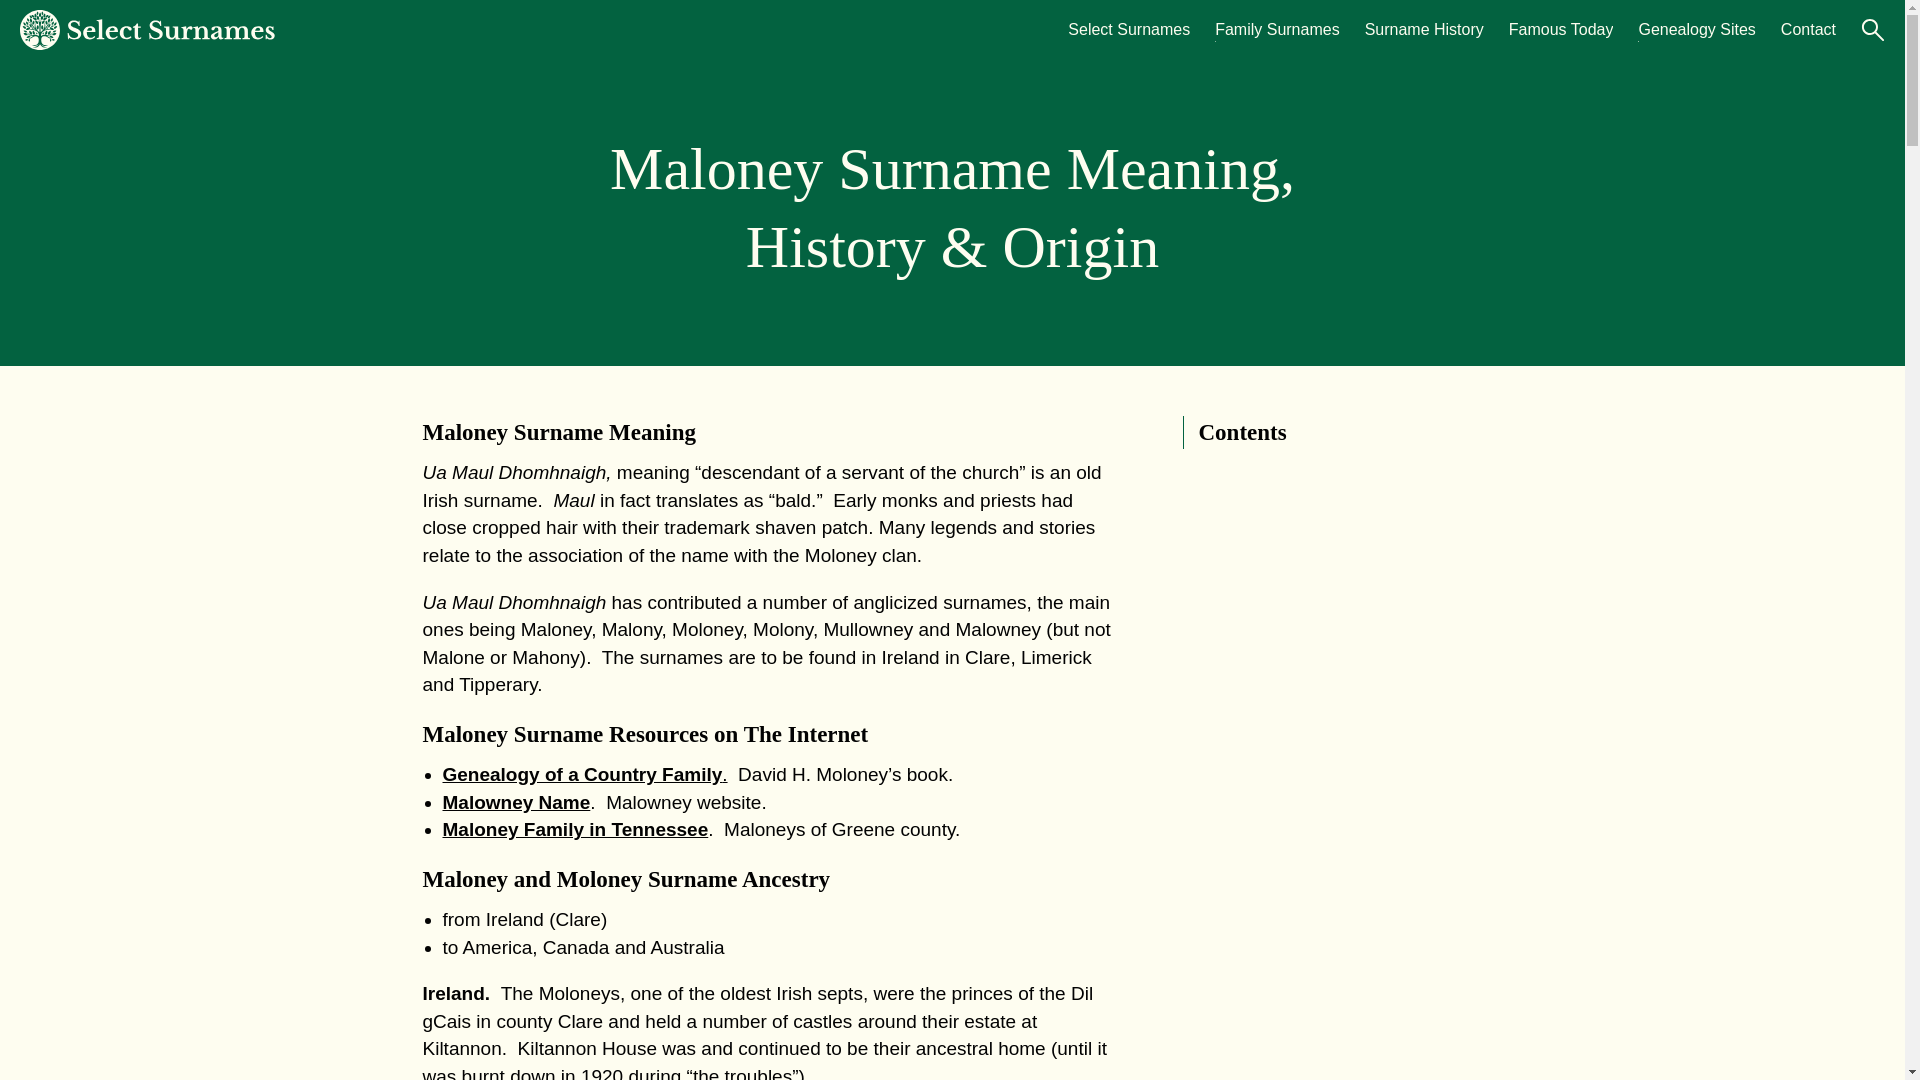 The height and width of the screenshot is (1080, 1920). I want to click on Contact, so click(1808, 30).